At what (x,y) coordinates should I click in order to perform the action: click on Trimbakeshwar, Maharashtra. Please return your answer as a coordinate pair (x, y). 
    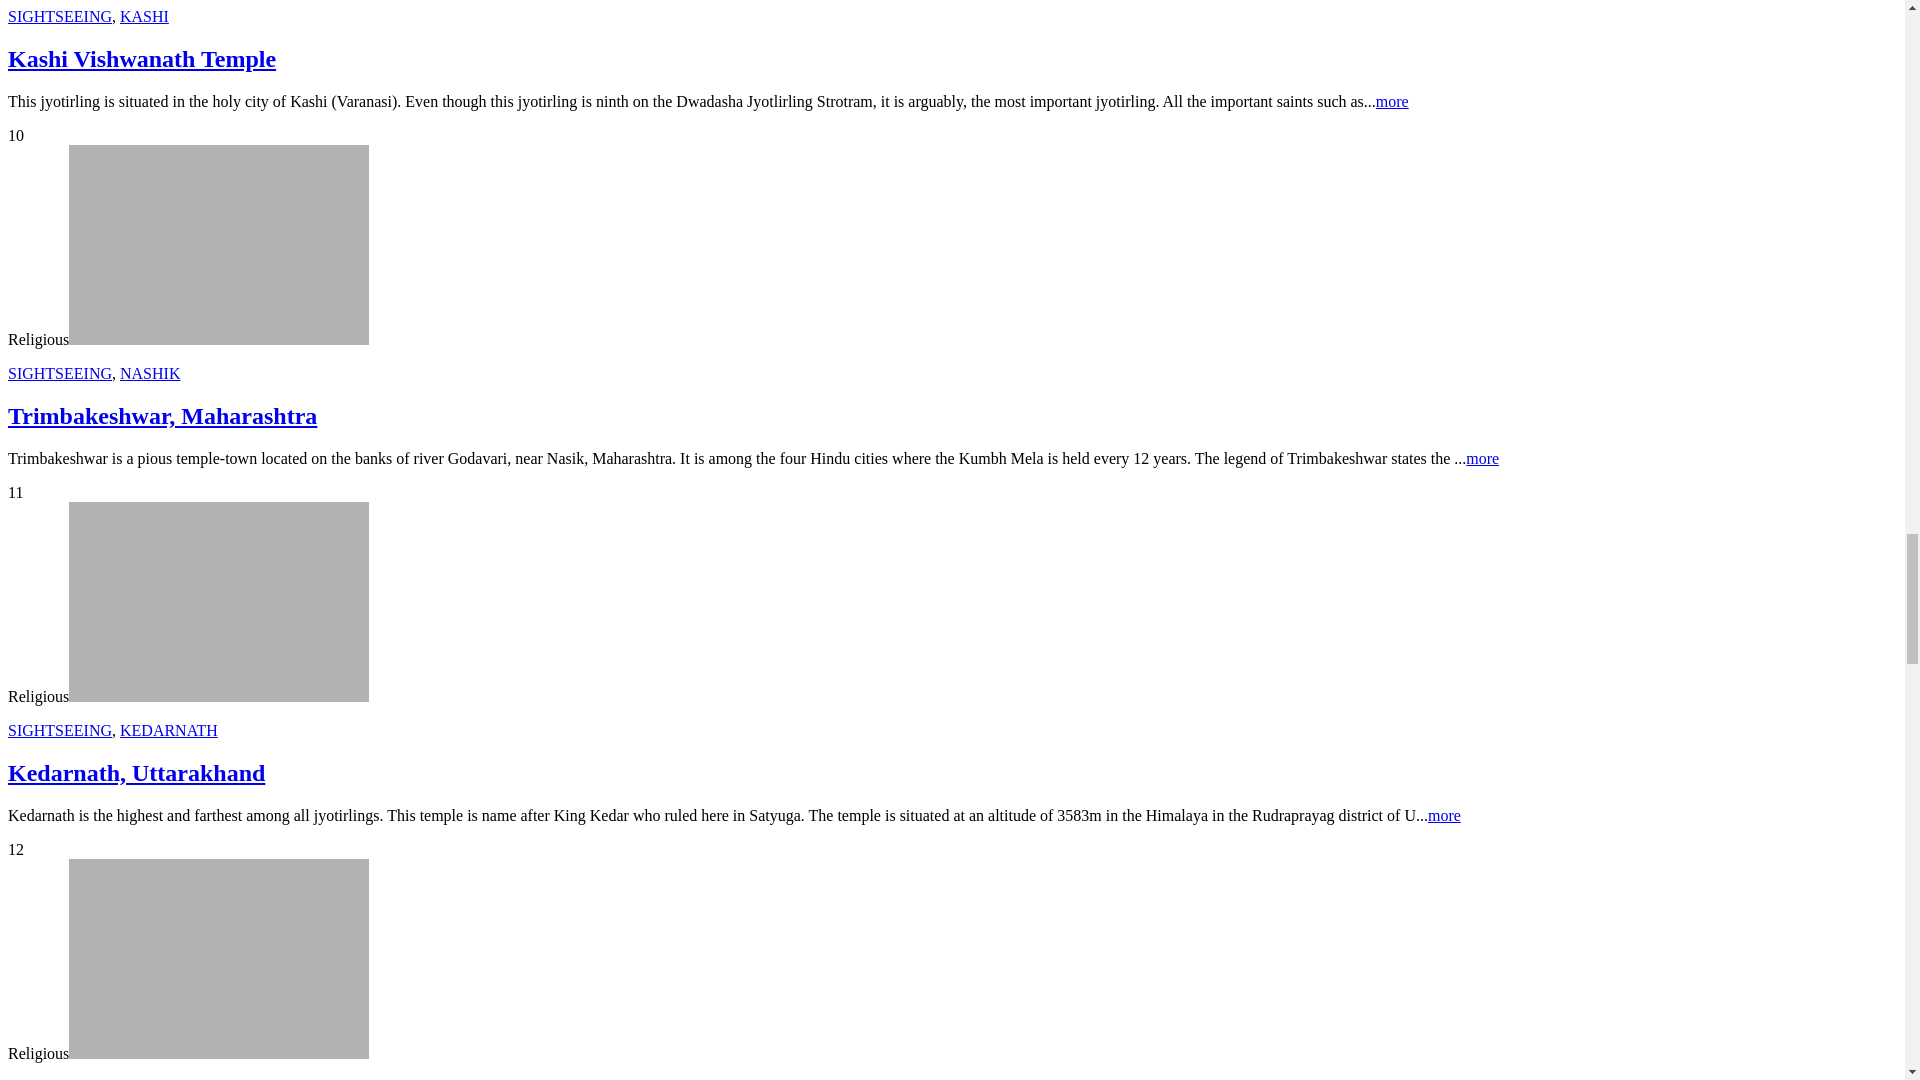
    Looking at the image, I should click on (218, 244).